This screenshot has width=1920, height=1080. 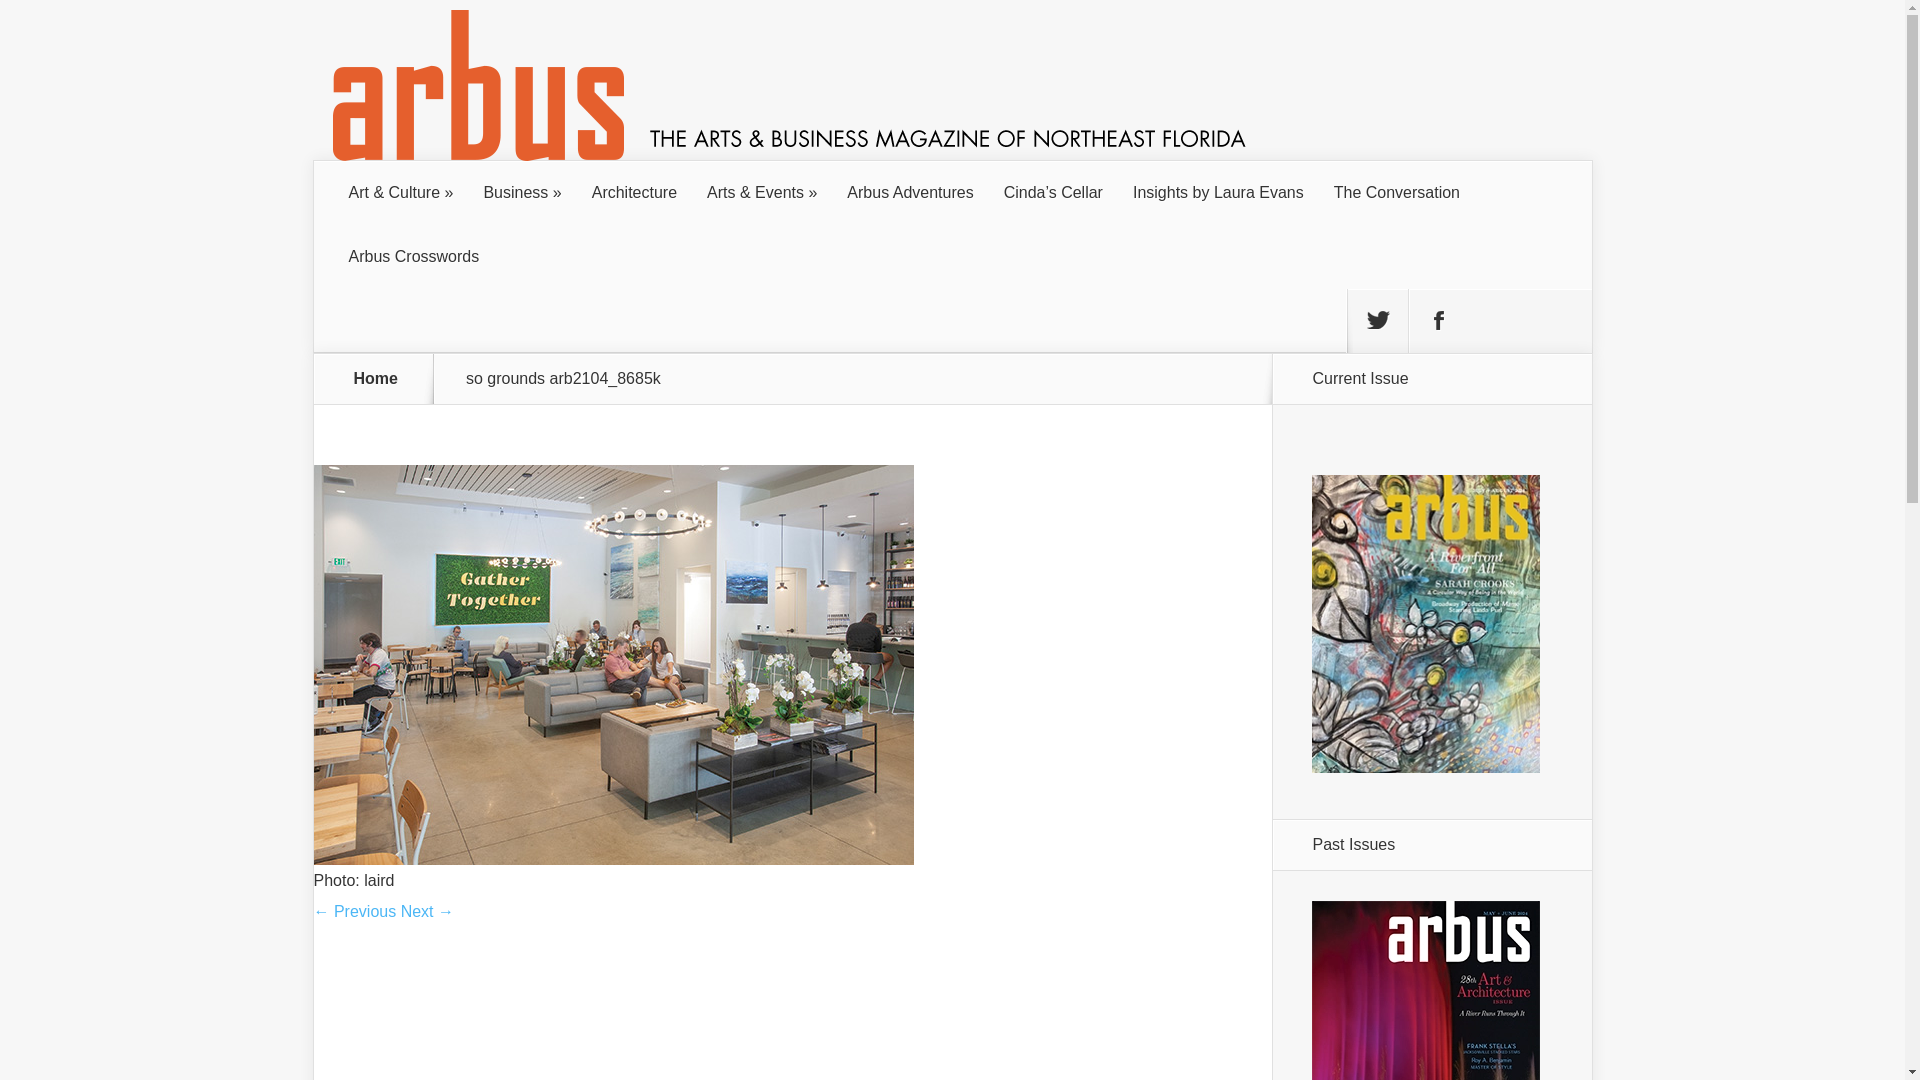 What do you see at coordinates (1396, 192) in the screenshot?
I see `The Conversation` at bounding box center [1396, 192].